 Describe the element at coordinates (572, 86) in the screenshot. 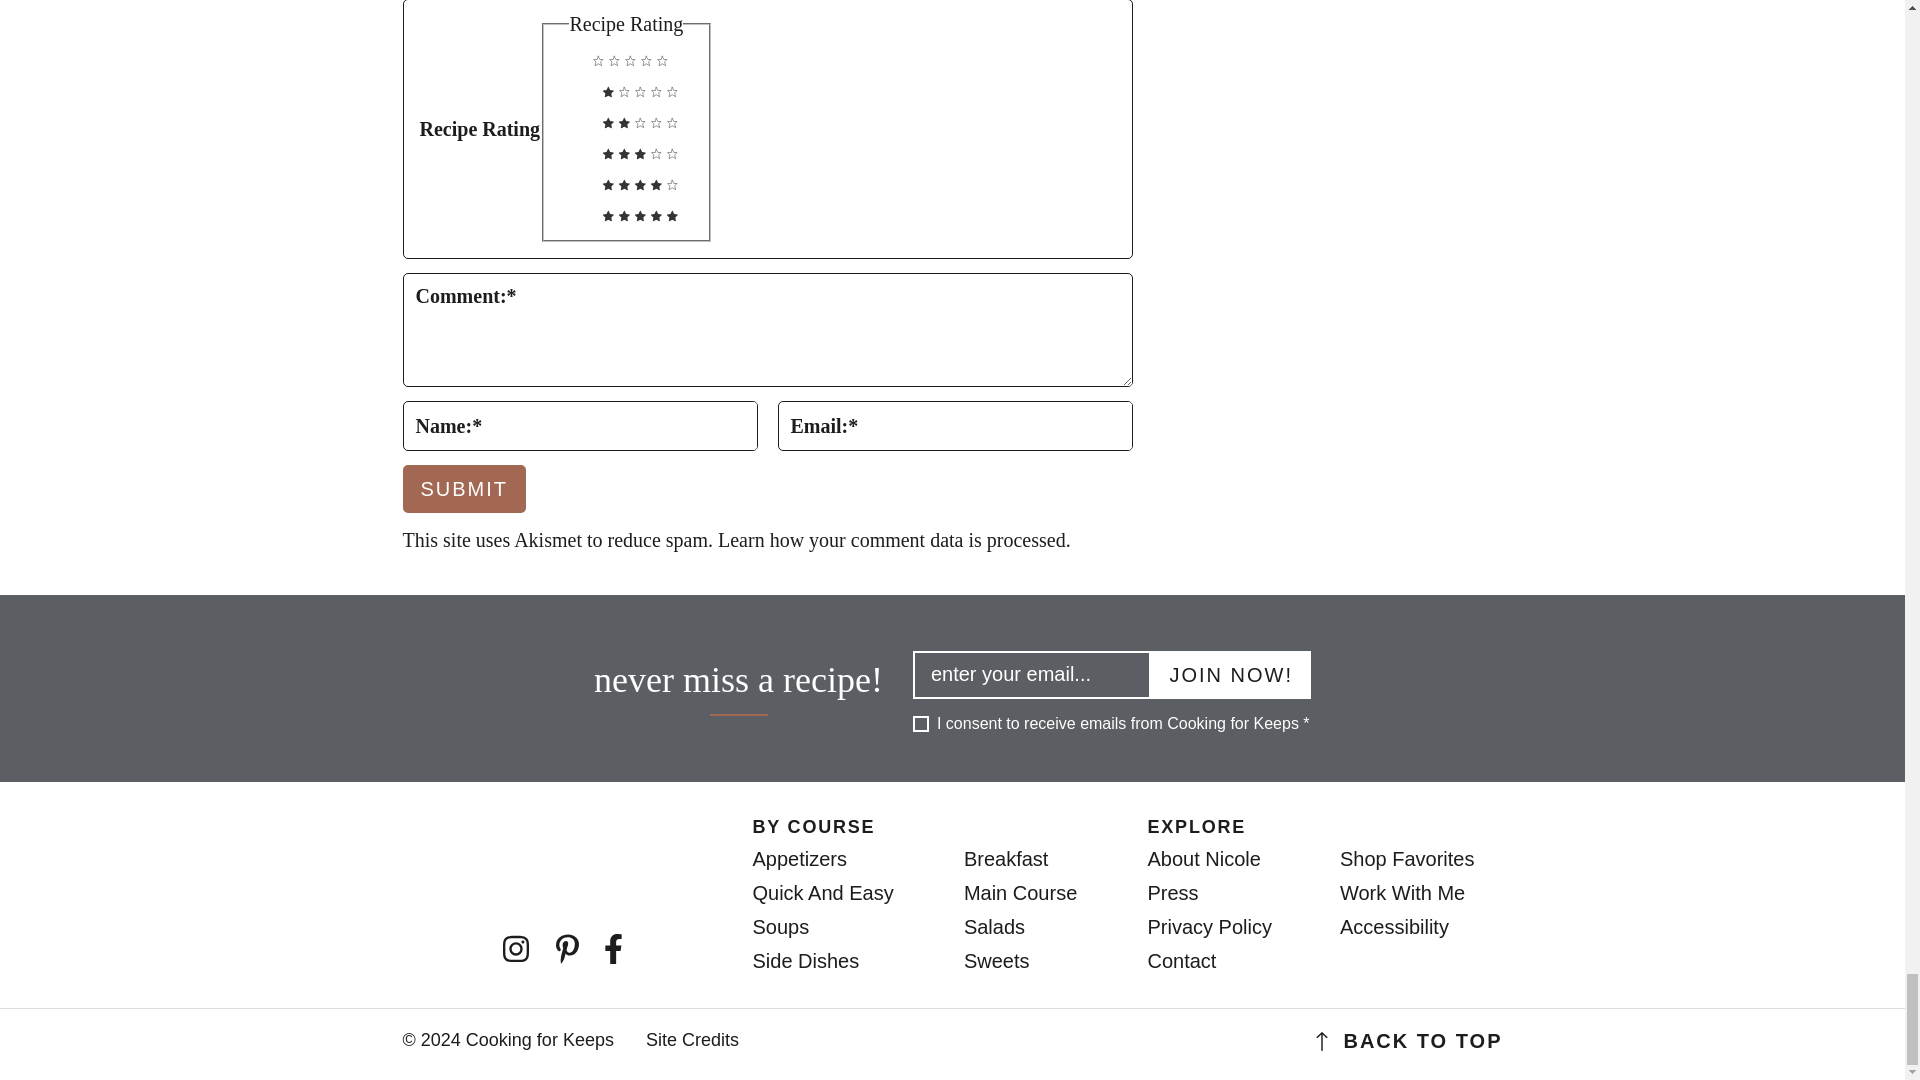

I see `1` at that location.